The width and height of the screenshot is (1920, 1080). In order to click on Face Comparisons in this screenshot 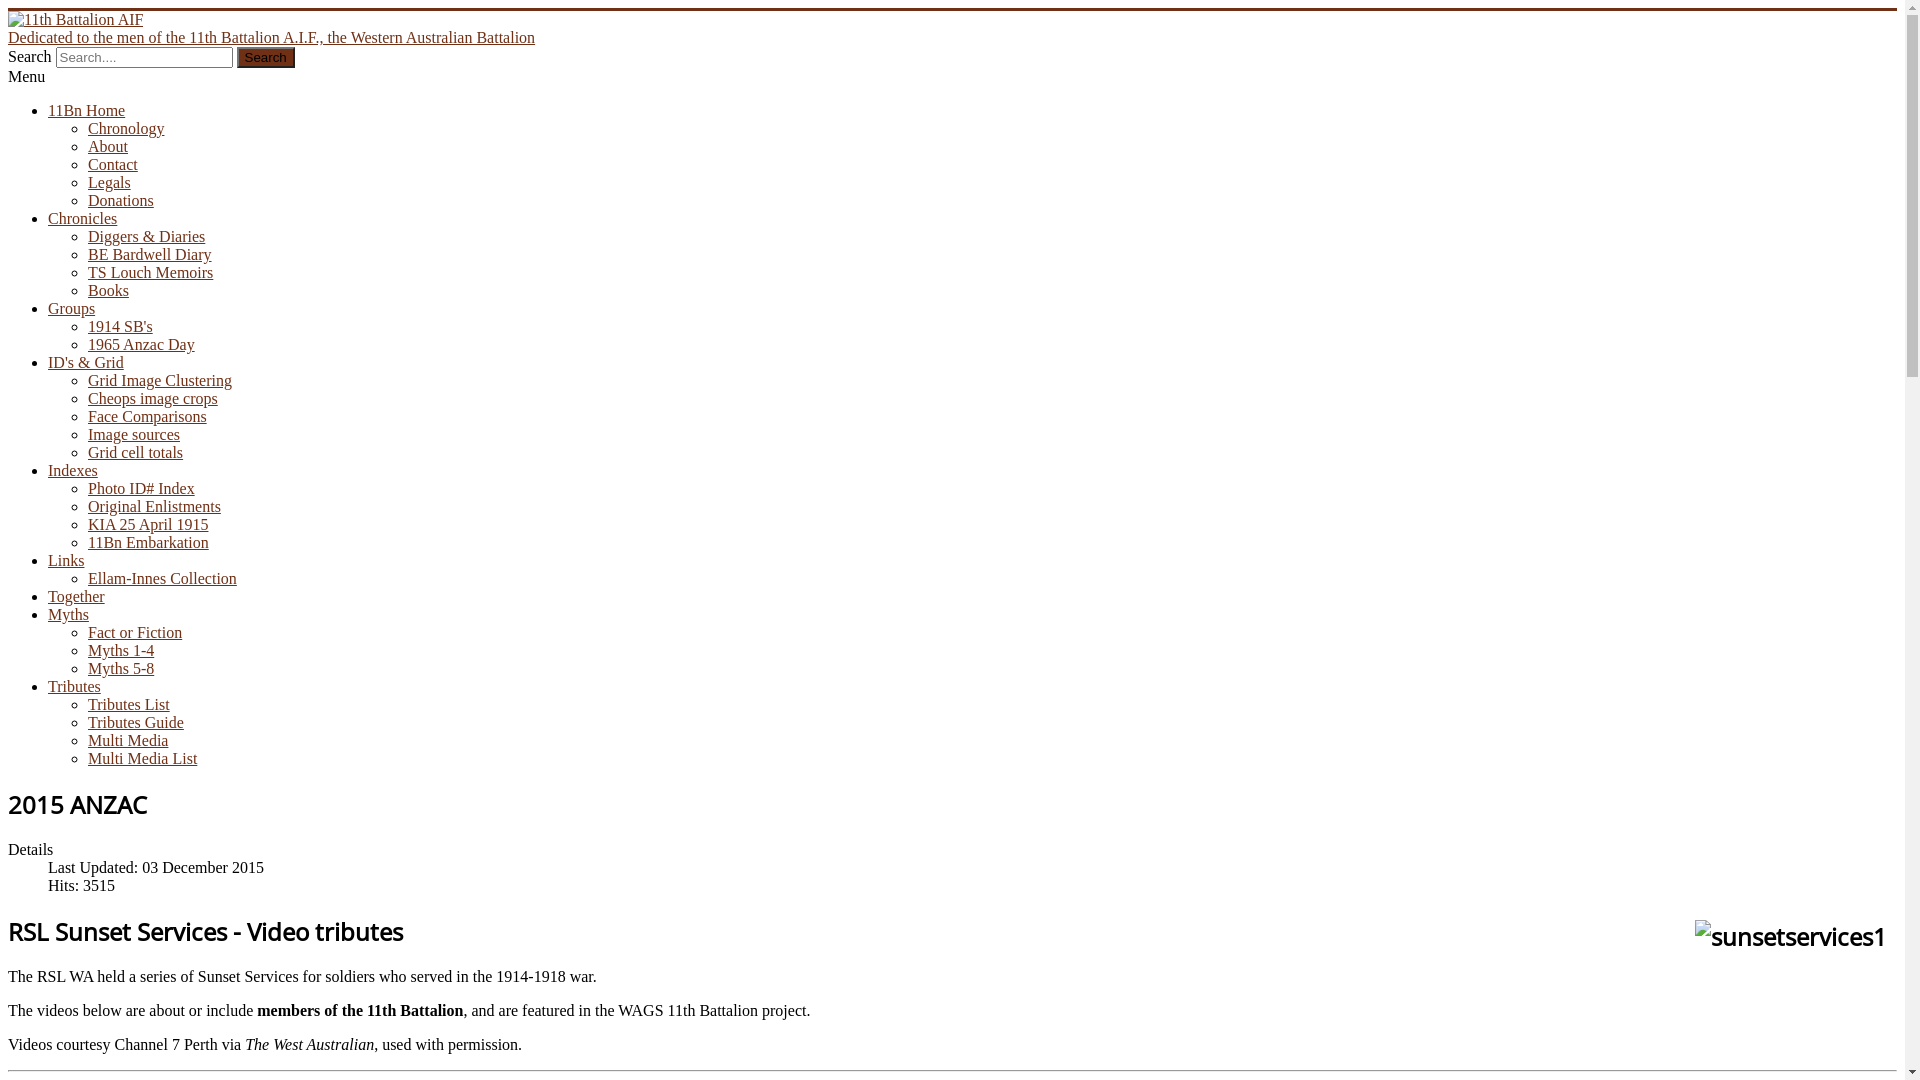, I will do `click(148, 416)`.